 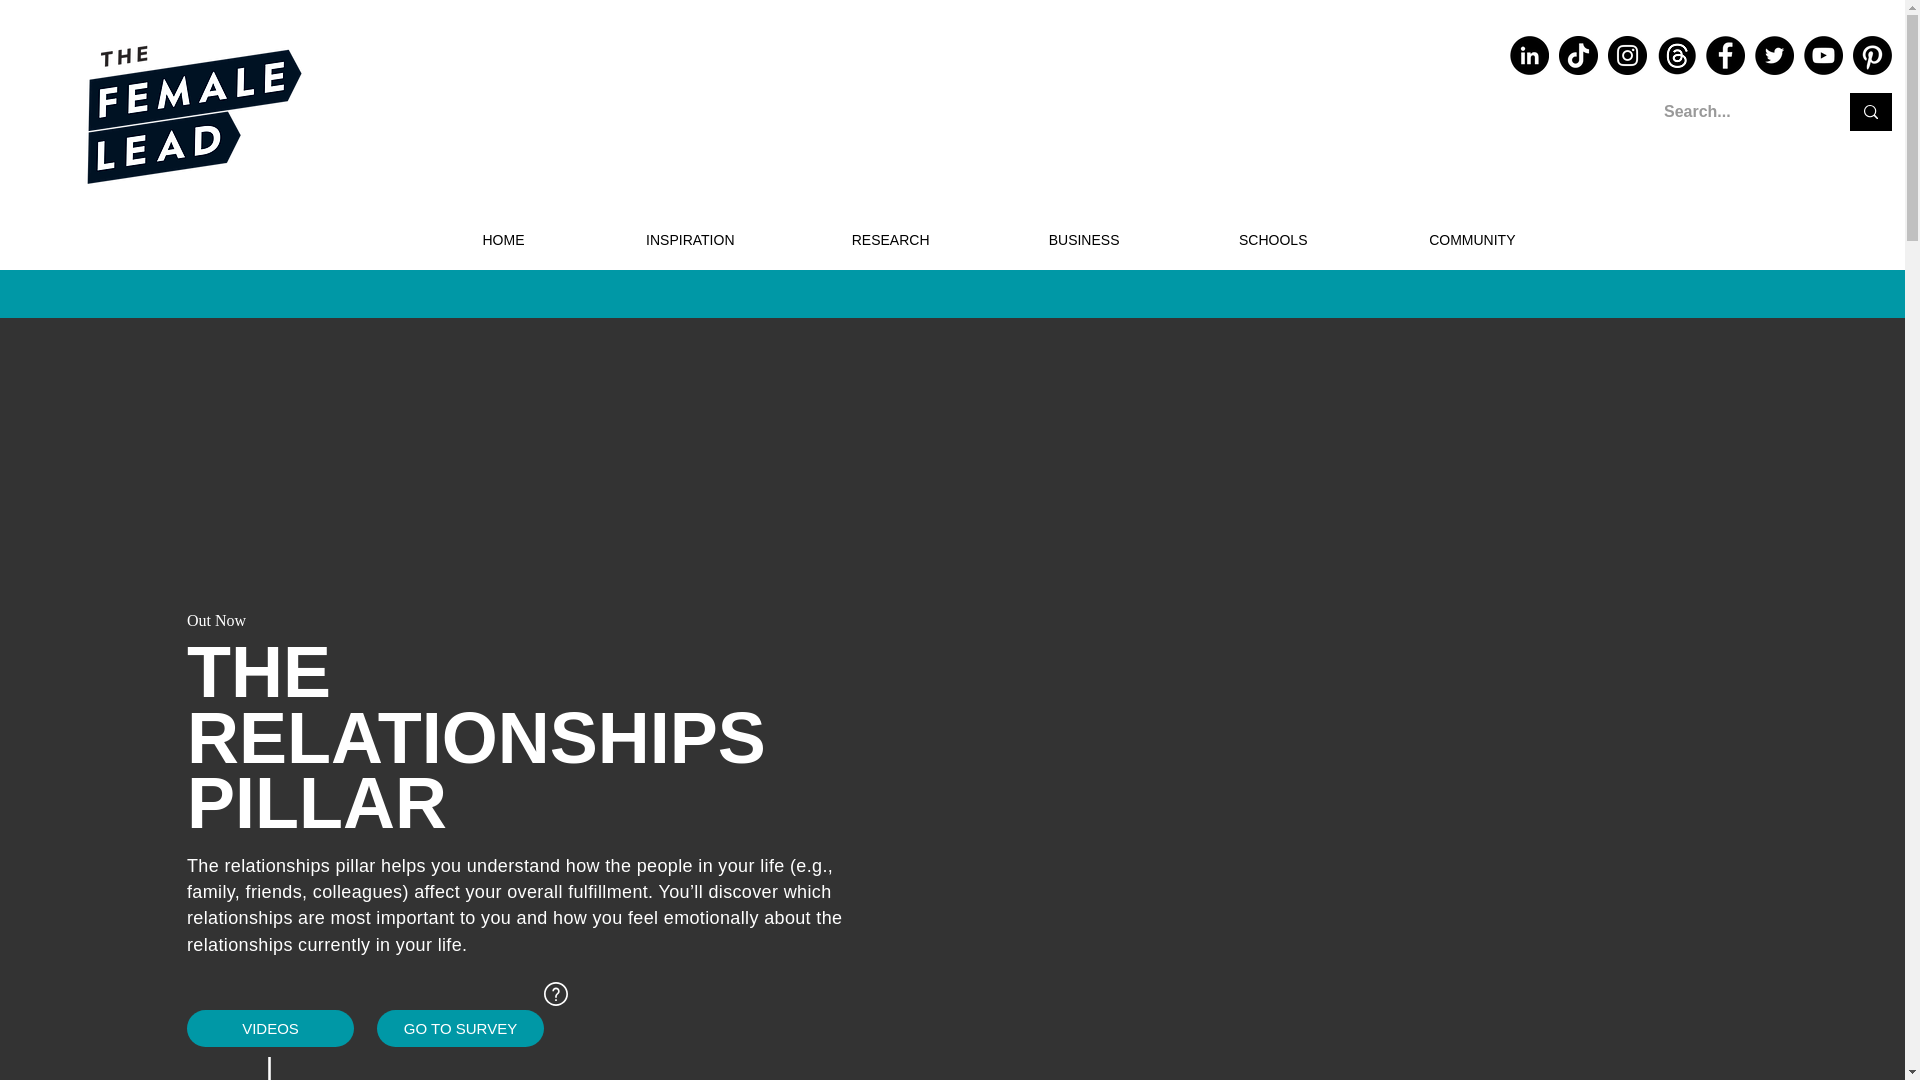 What do you see at coordinates (458, 240) in the screenshot?
I see `HOME` at bounding box center [458, 240].